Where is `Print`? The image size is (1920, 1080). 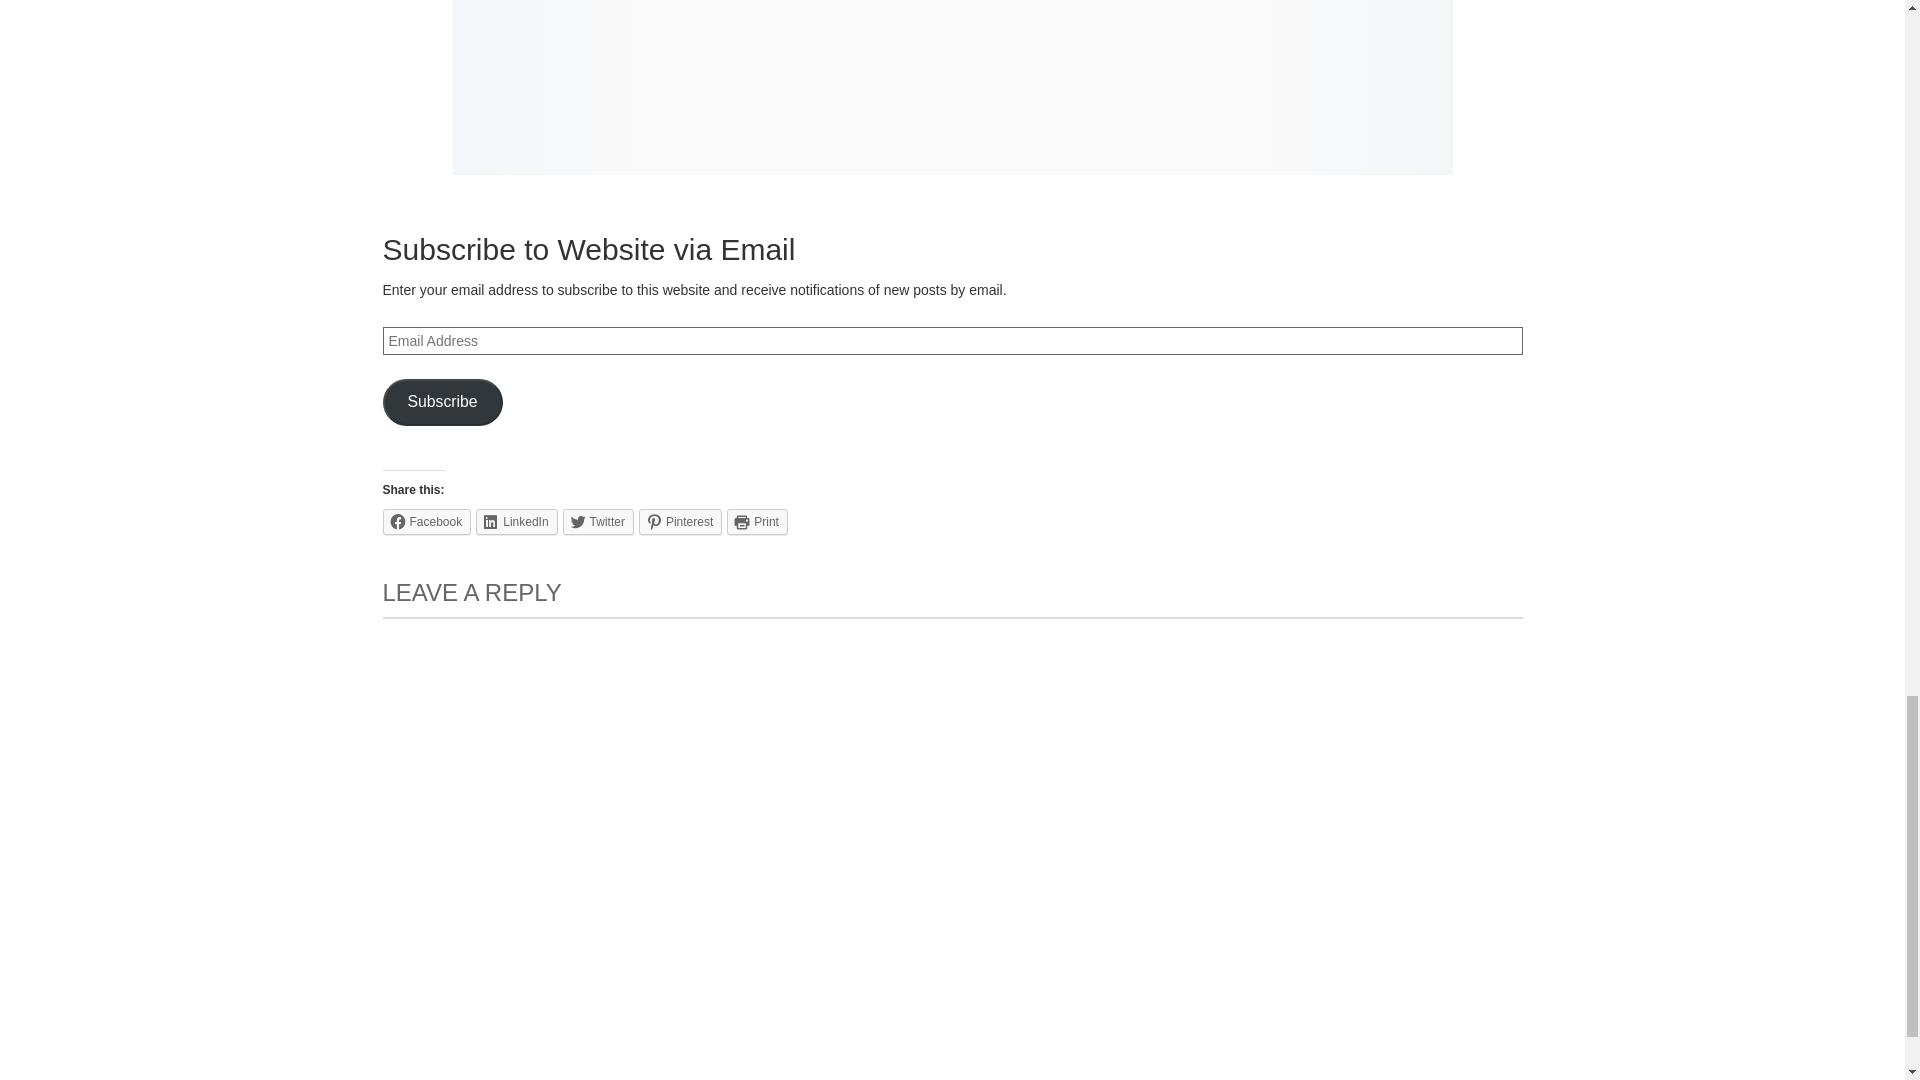
Print is located at coordinates (757, 521).